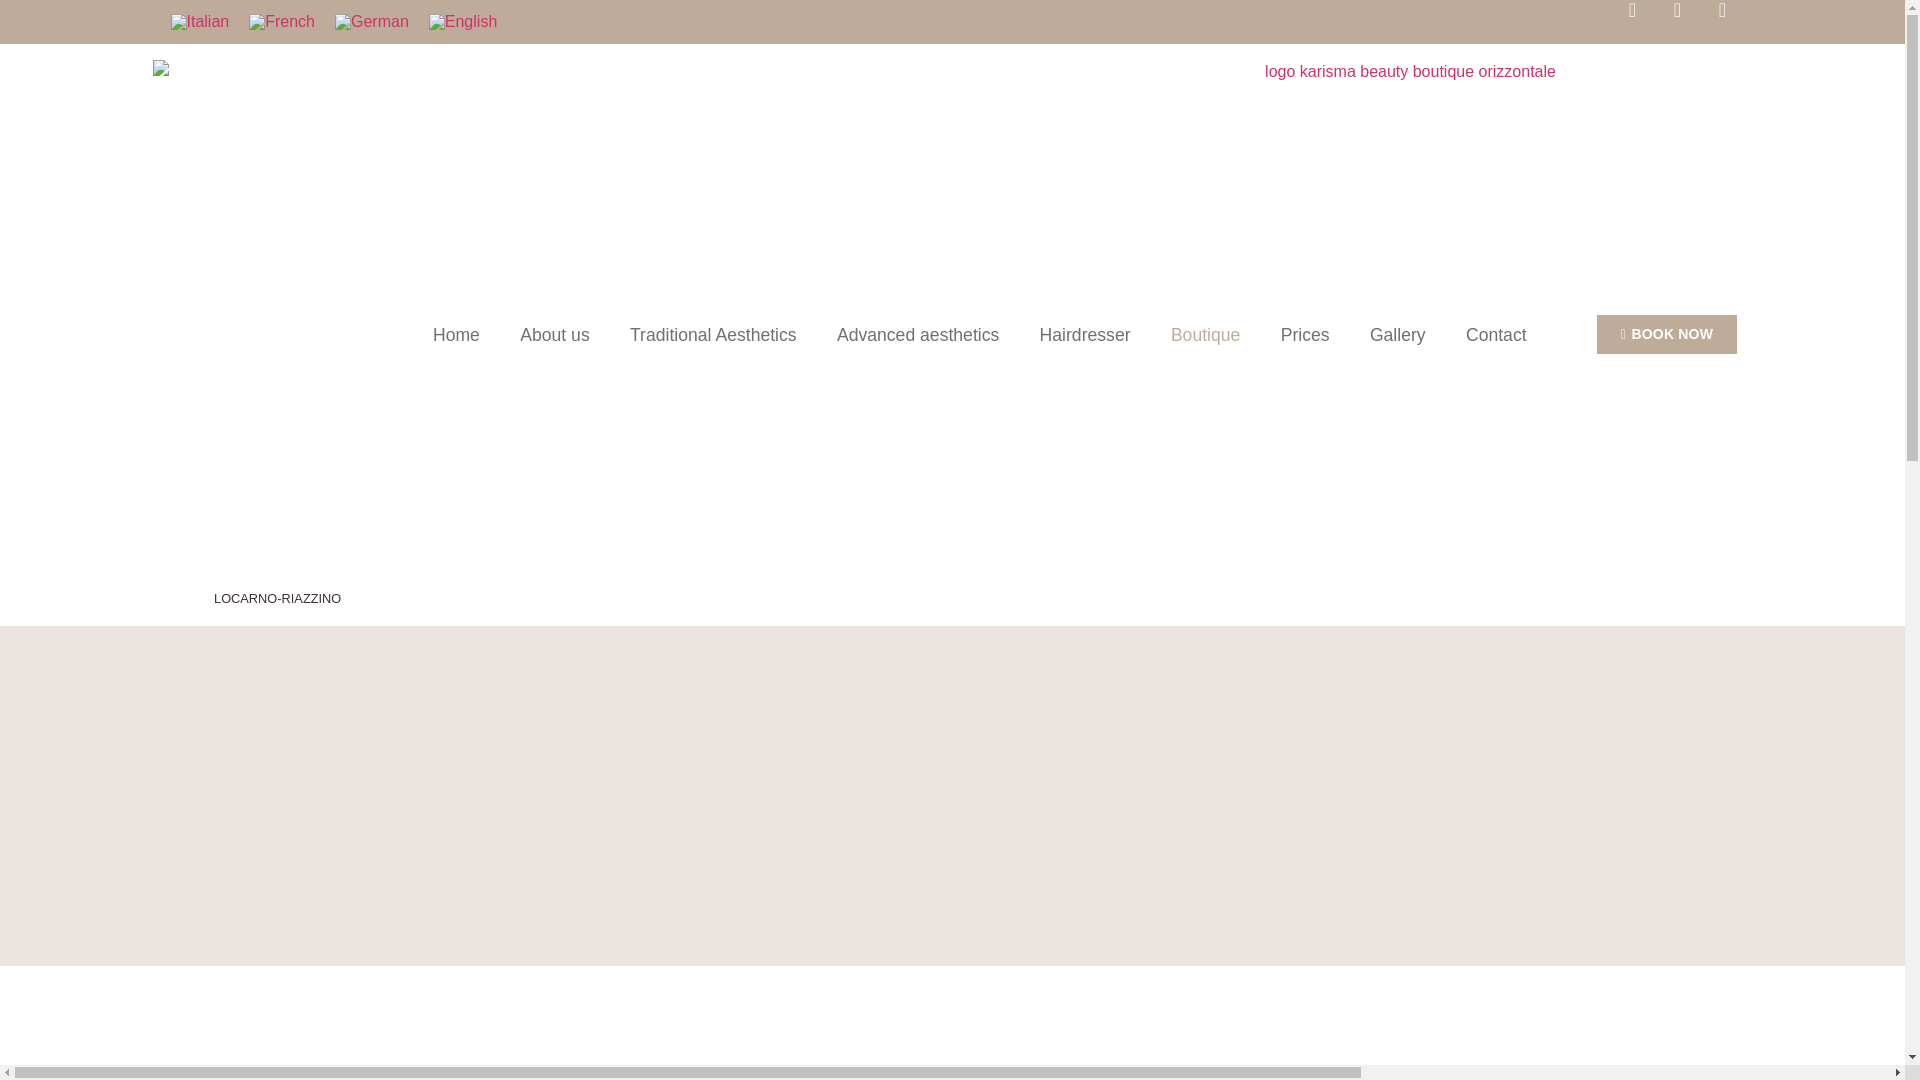 The height and width of the screenshot is (1080, 1920). I want to click on Contact, so click(1496, 334).